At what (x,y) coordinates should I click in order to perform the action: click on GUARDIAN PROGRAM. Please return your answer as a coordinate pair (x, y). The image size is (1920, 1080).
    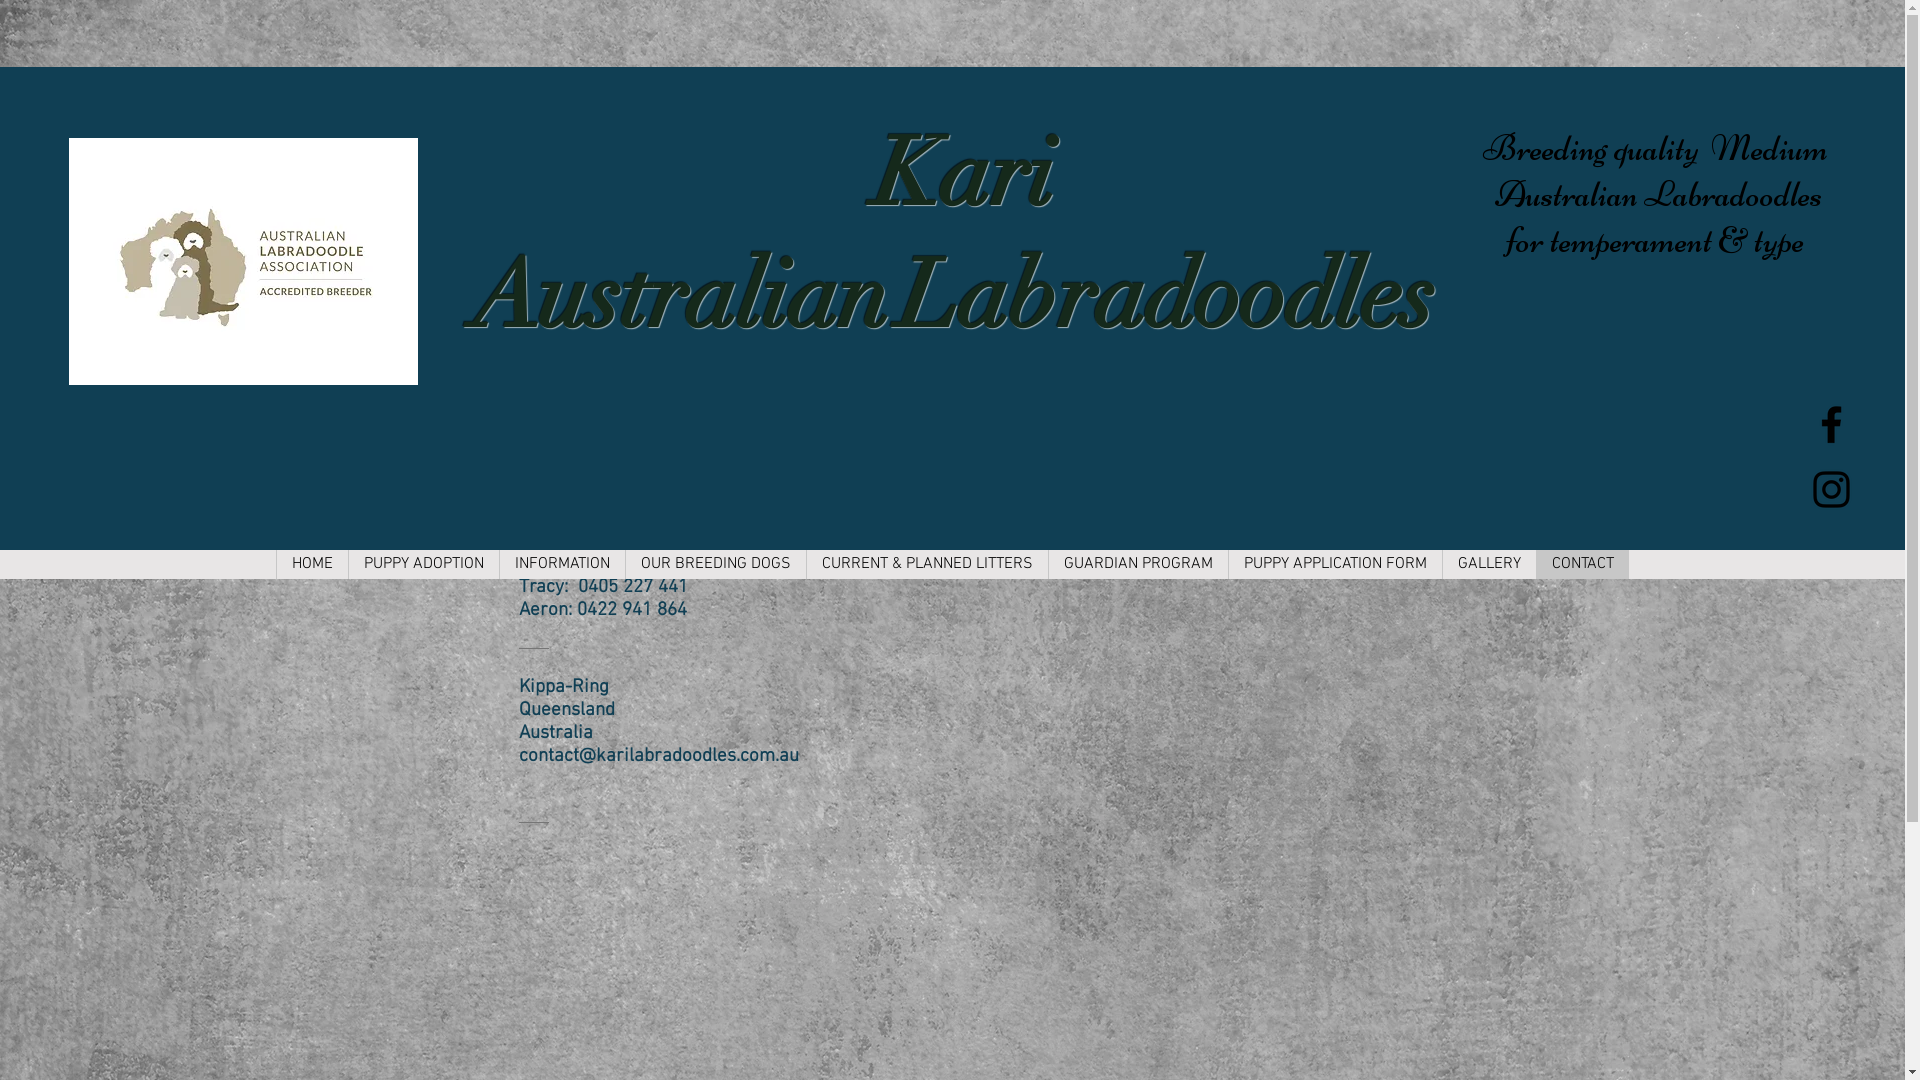
    Looking at the image, I should click on (1138, 564).